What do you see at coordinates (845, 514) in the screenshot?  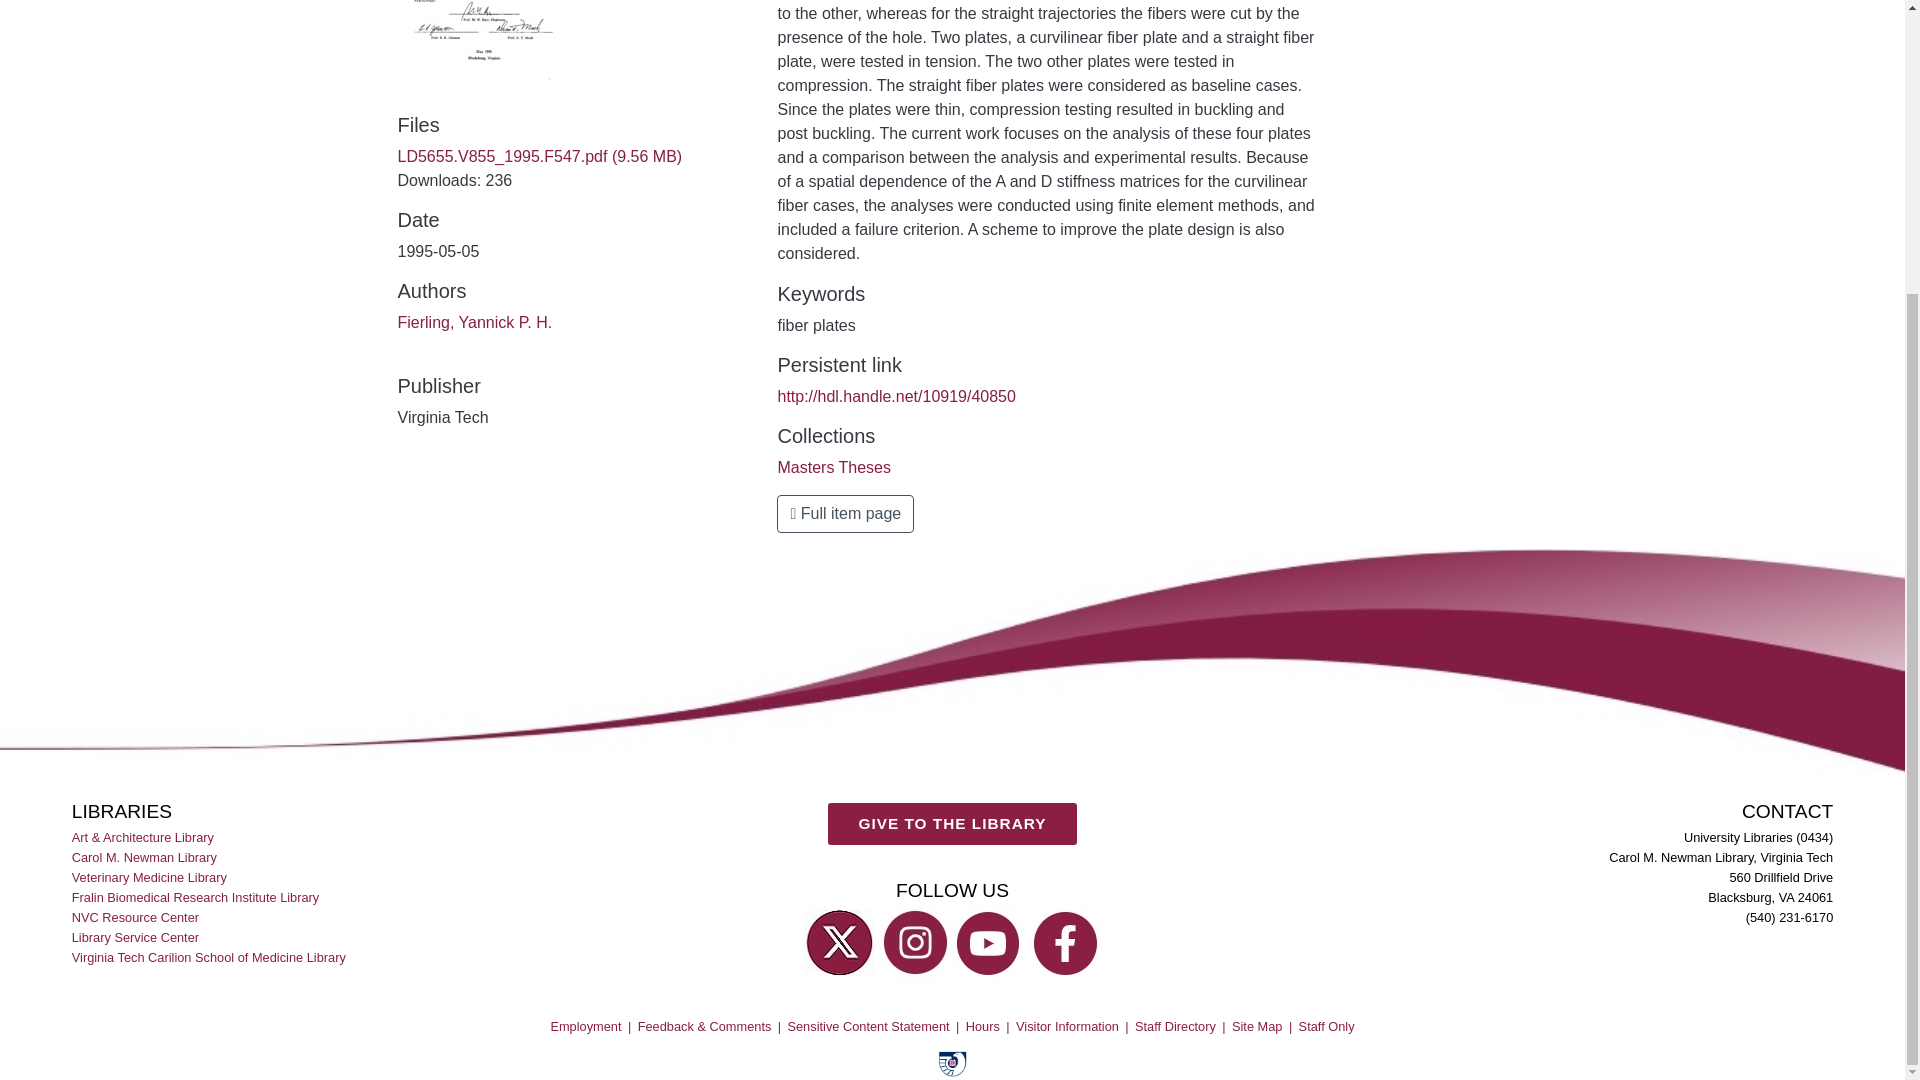 I see `Full item page` at bounding box center [845, 514].